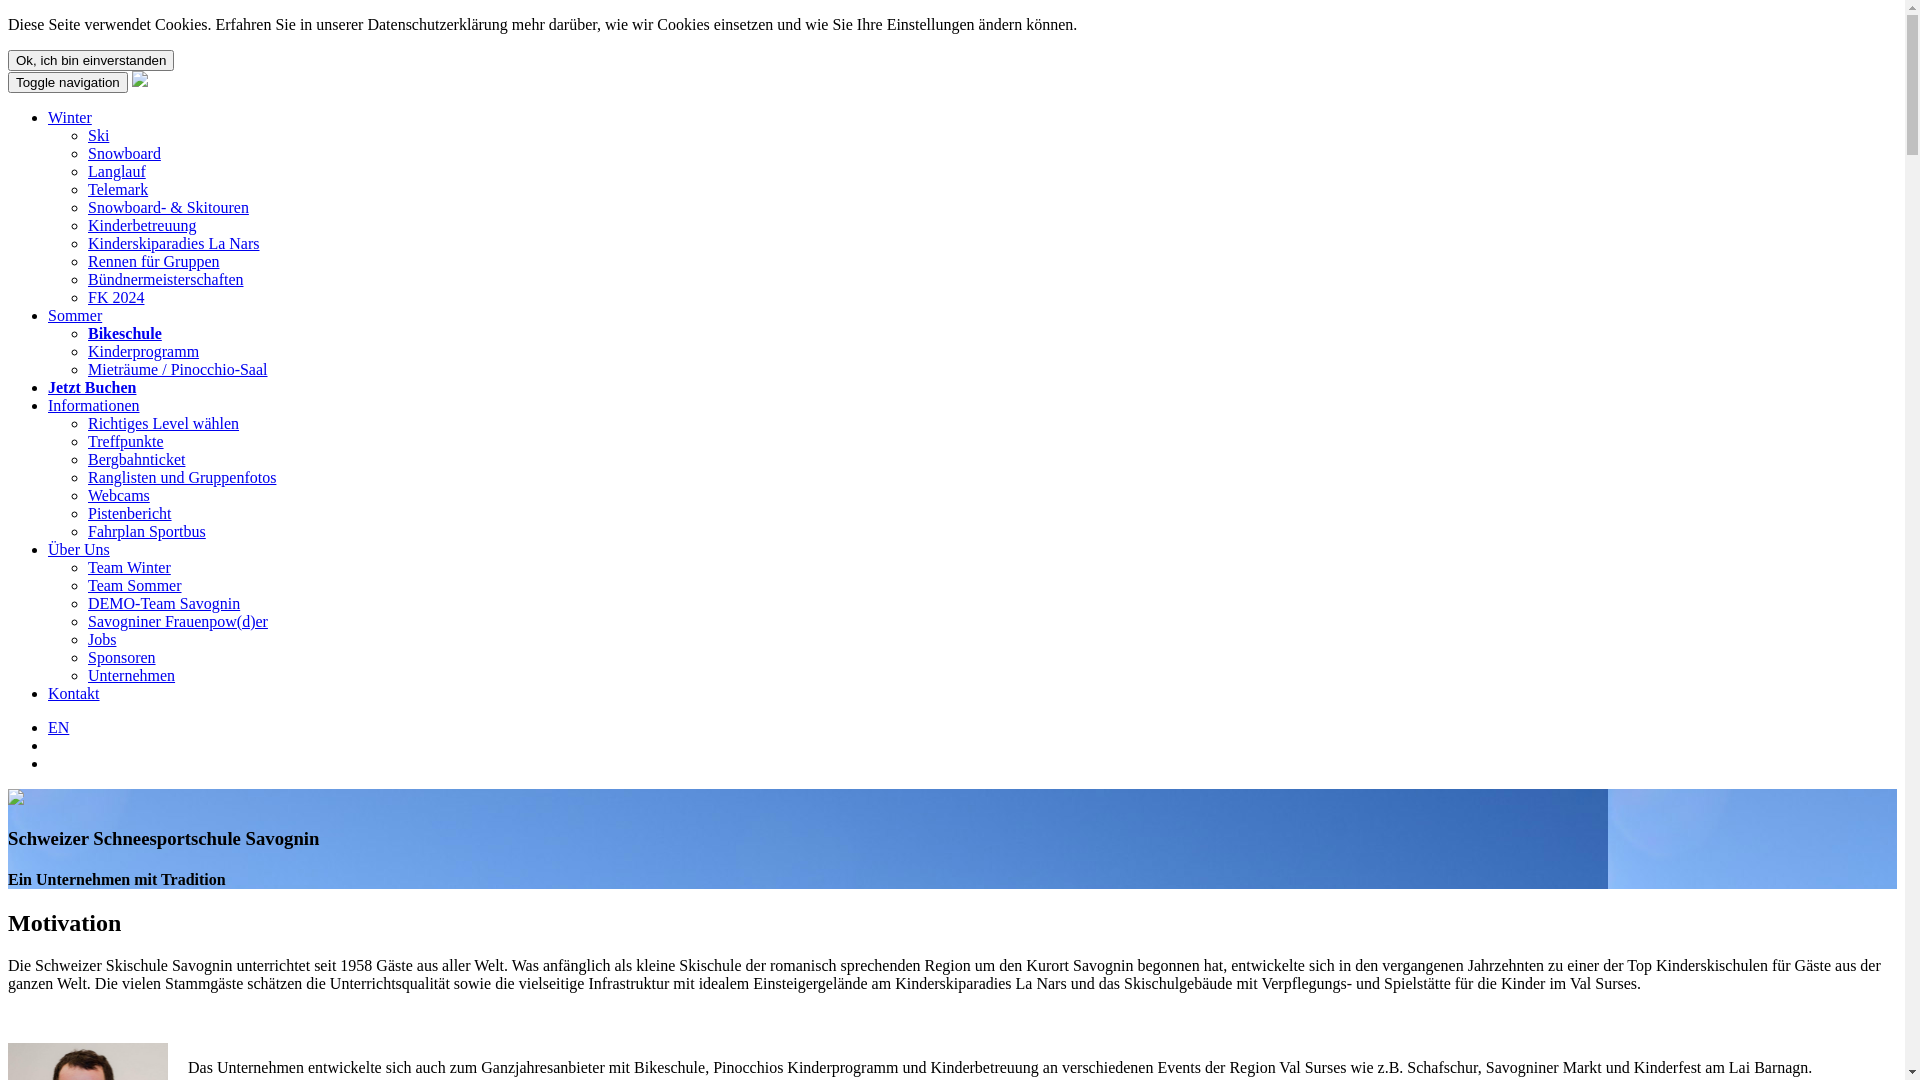  What do you see at coordinates (70, 118) in the screenshot?
I see `Winter` at bounding box center [70, 118].